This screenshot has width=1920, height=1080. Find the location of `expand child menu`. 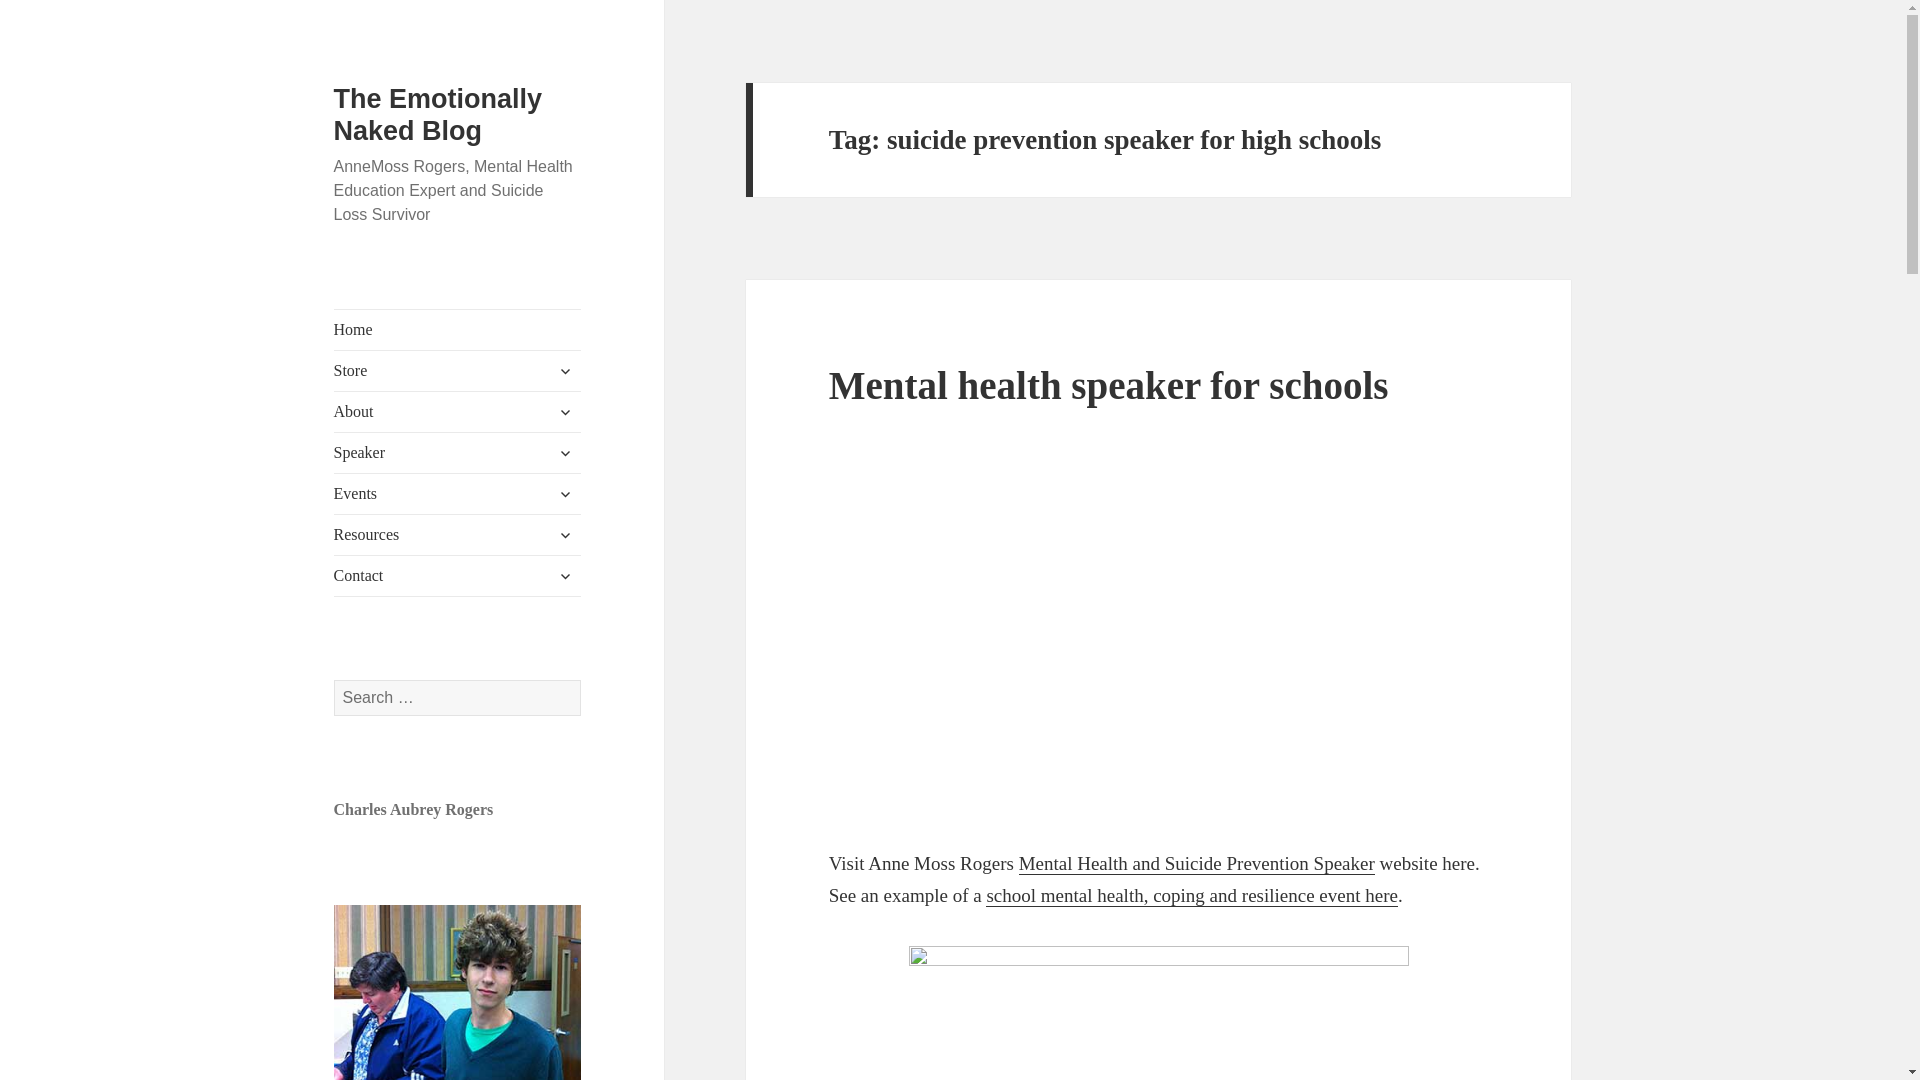

expand child menu is located at coordinates (565, 494).